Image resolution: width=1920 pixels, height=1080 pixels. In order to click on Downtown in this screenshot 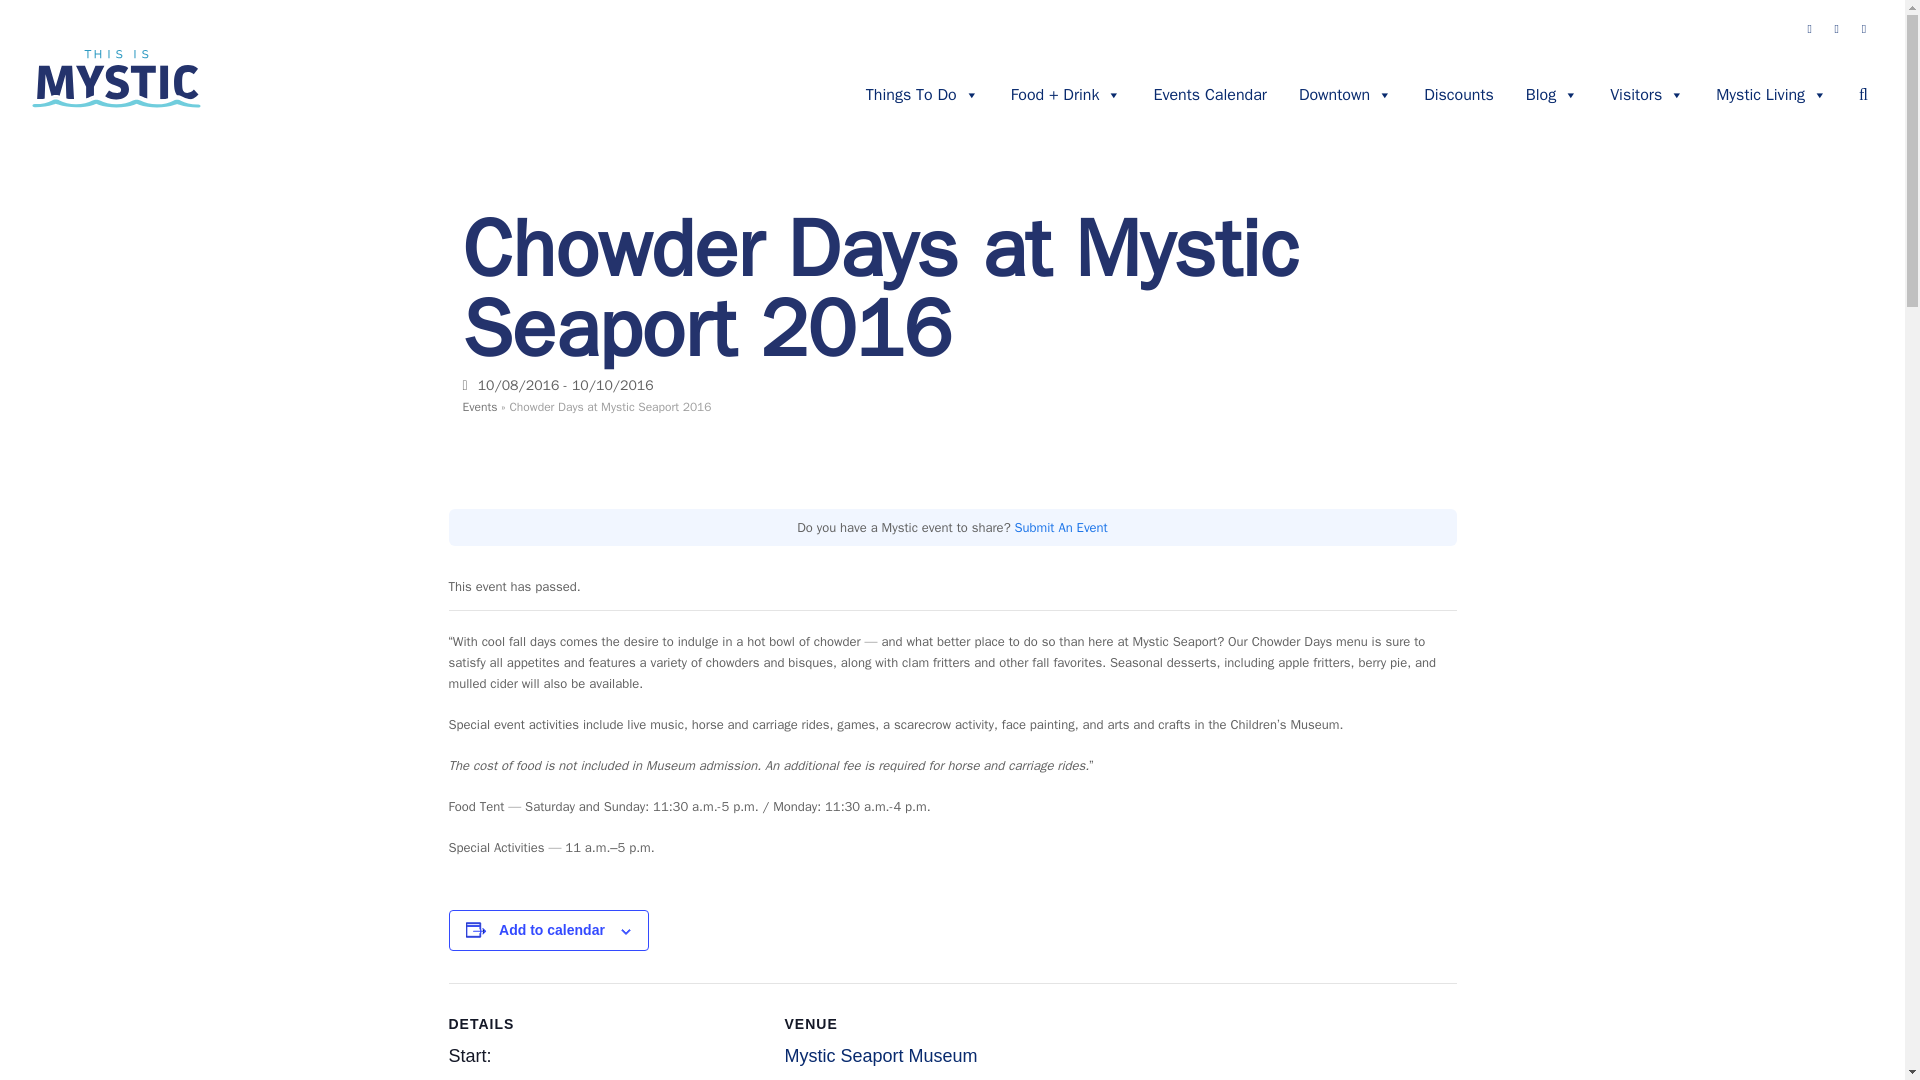, I will do `click(1344, 94)`.